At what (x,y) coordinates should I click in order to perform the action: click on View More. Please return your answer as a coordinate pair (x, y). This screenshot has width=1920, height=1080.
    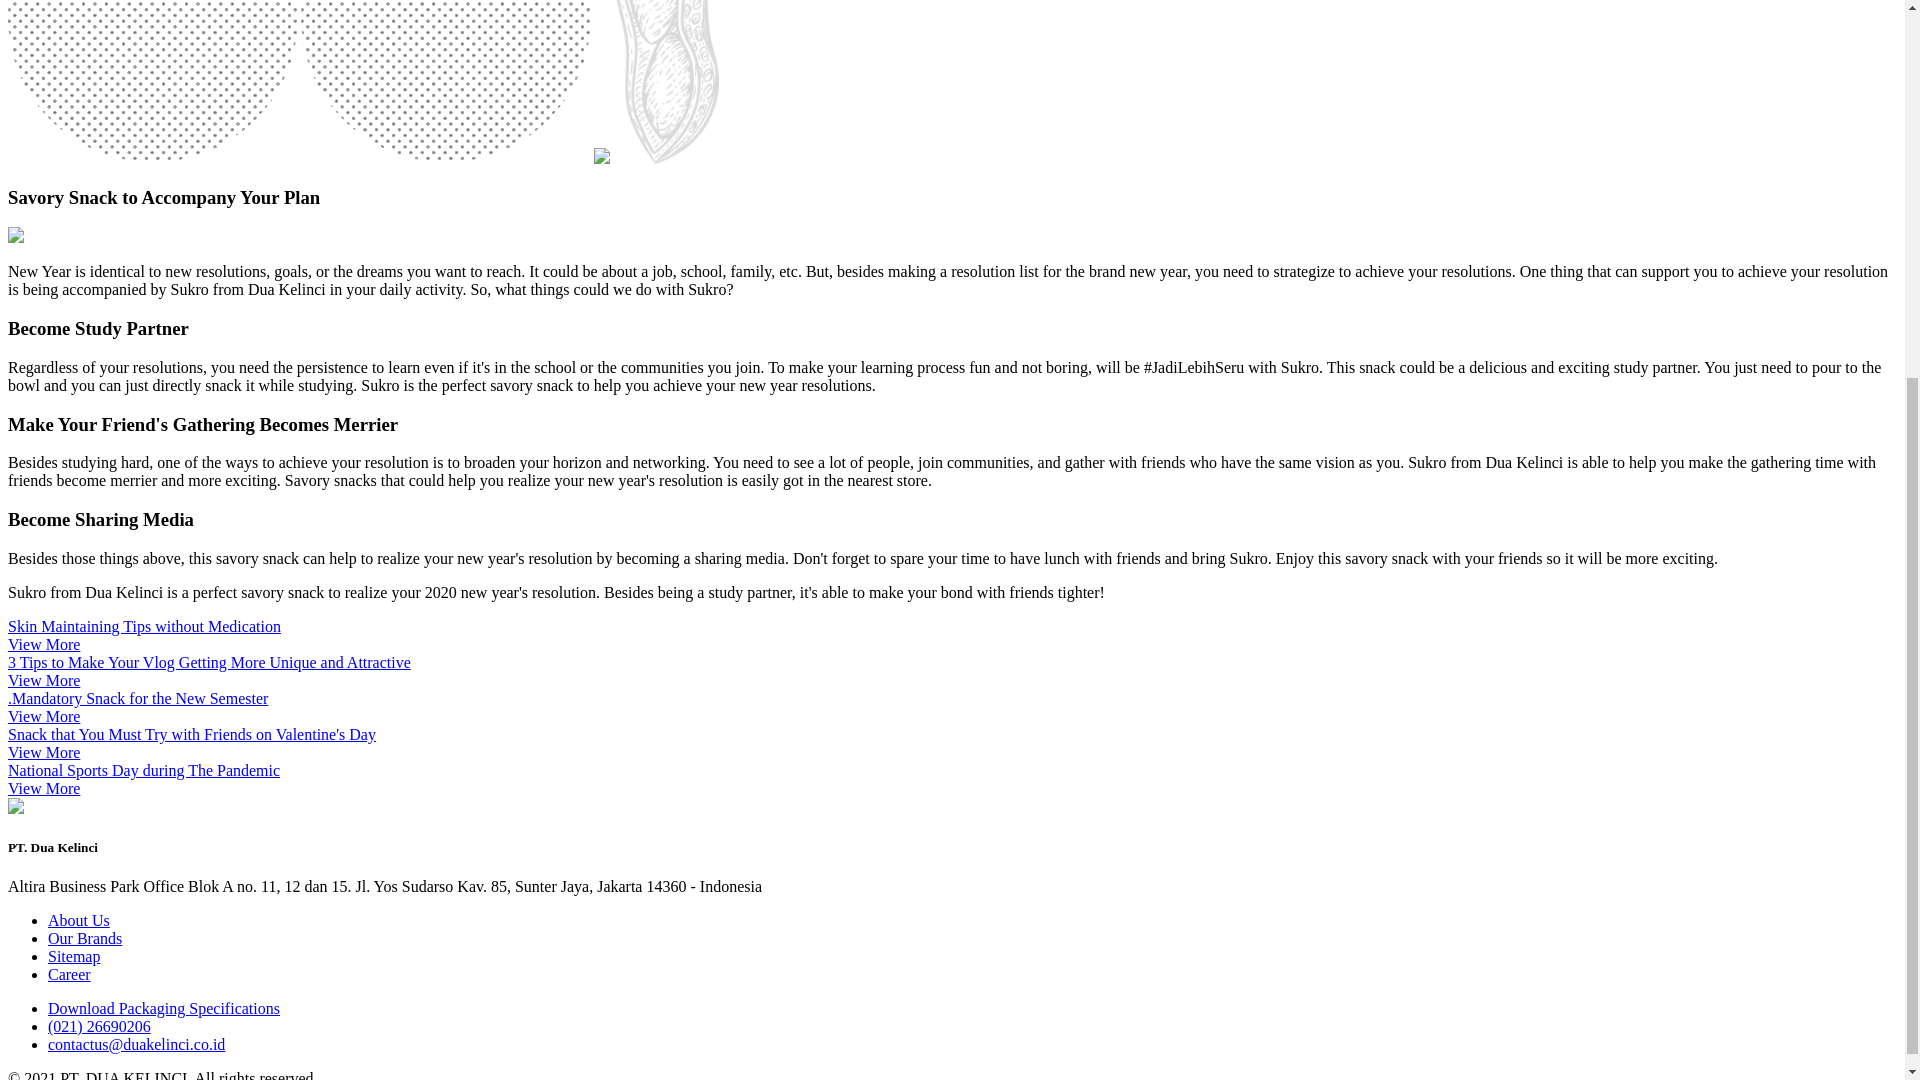
    Looking at the image, I should click on (44, 680).